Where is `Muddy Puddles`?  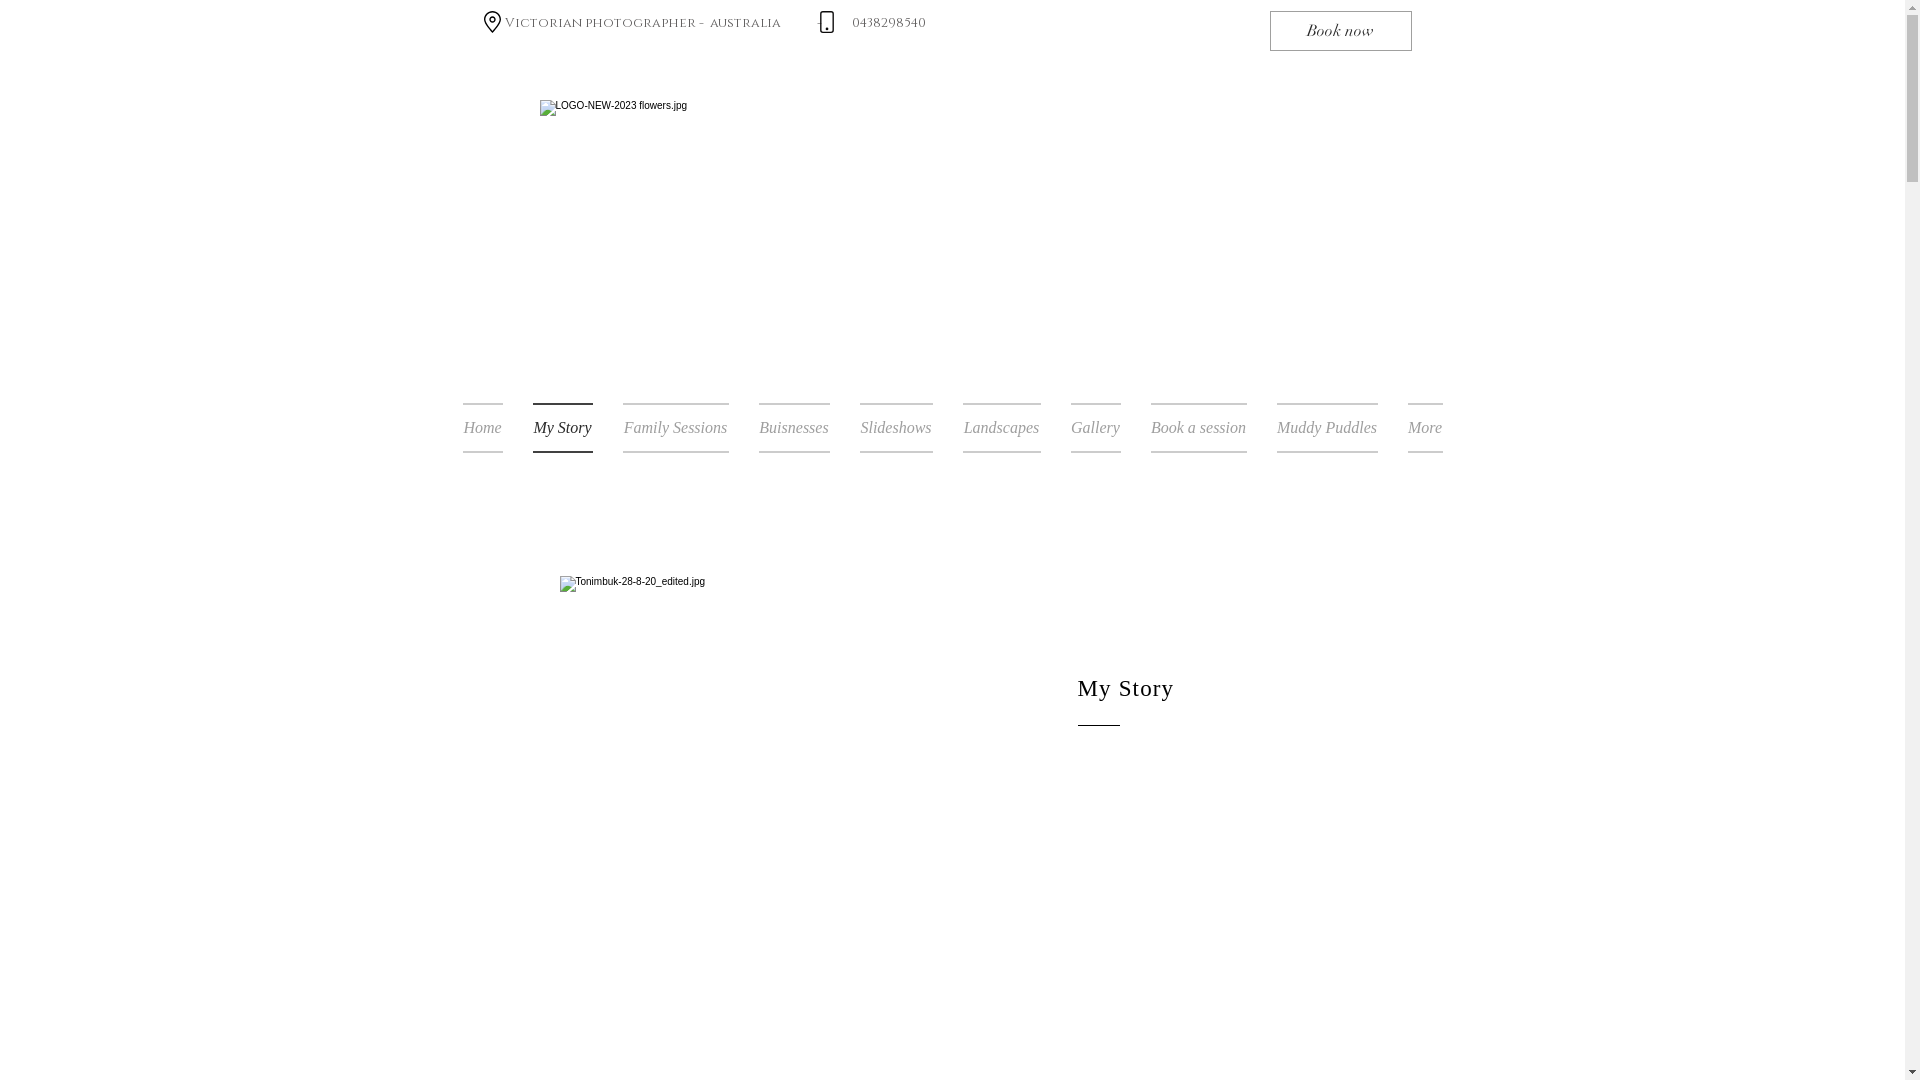 Muddy Puddles is located at coordinates (1328, 428).